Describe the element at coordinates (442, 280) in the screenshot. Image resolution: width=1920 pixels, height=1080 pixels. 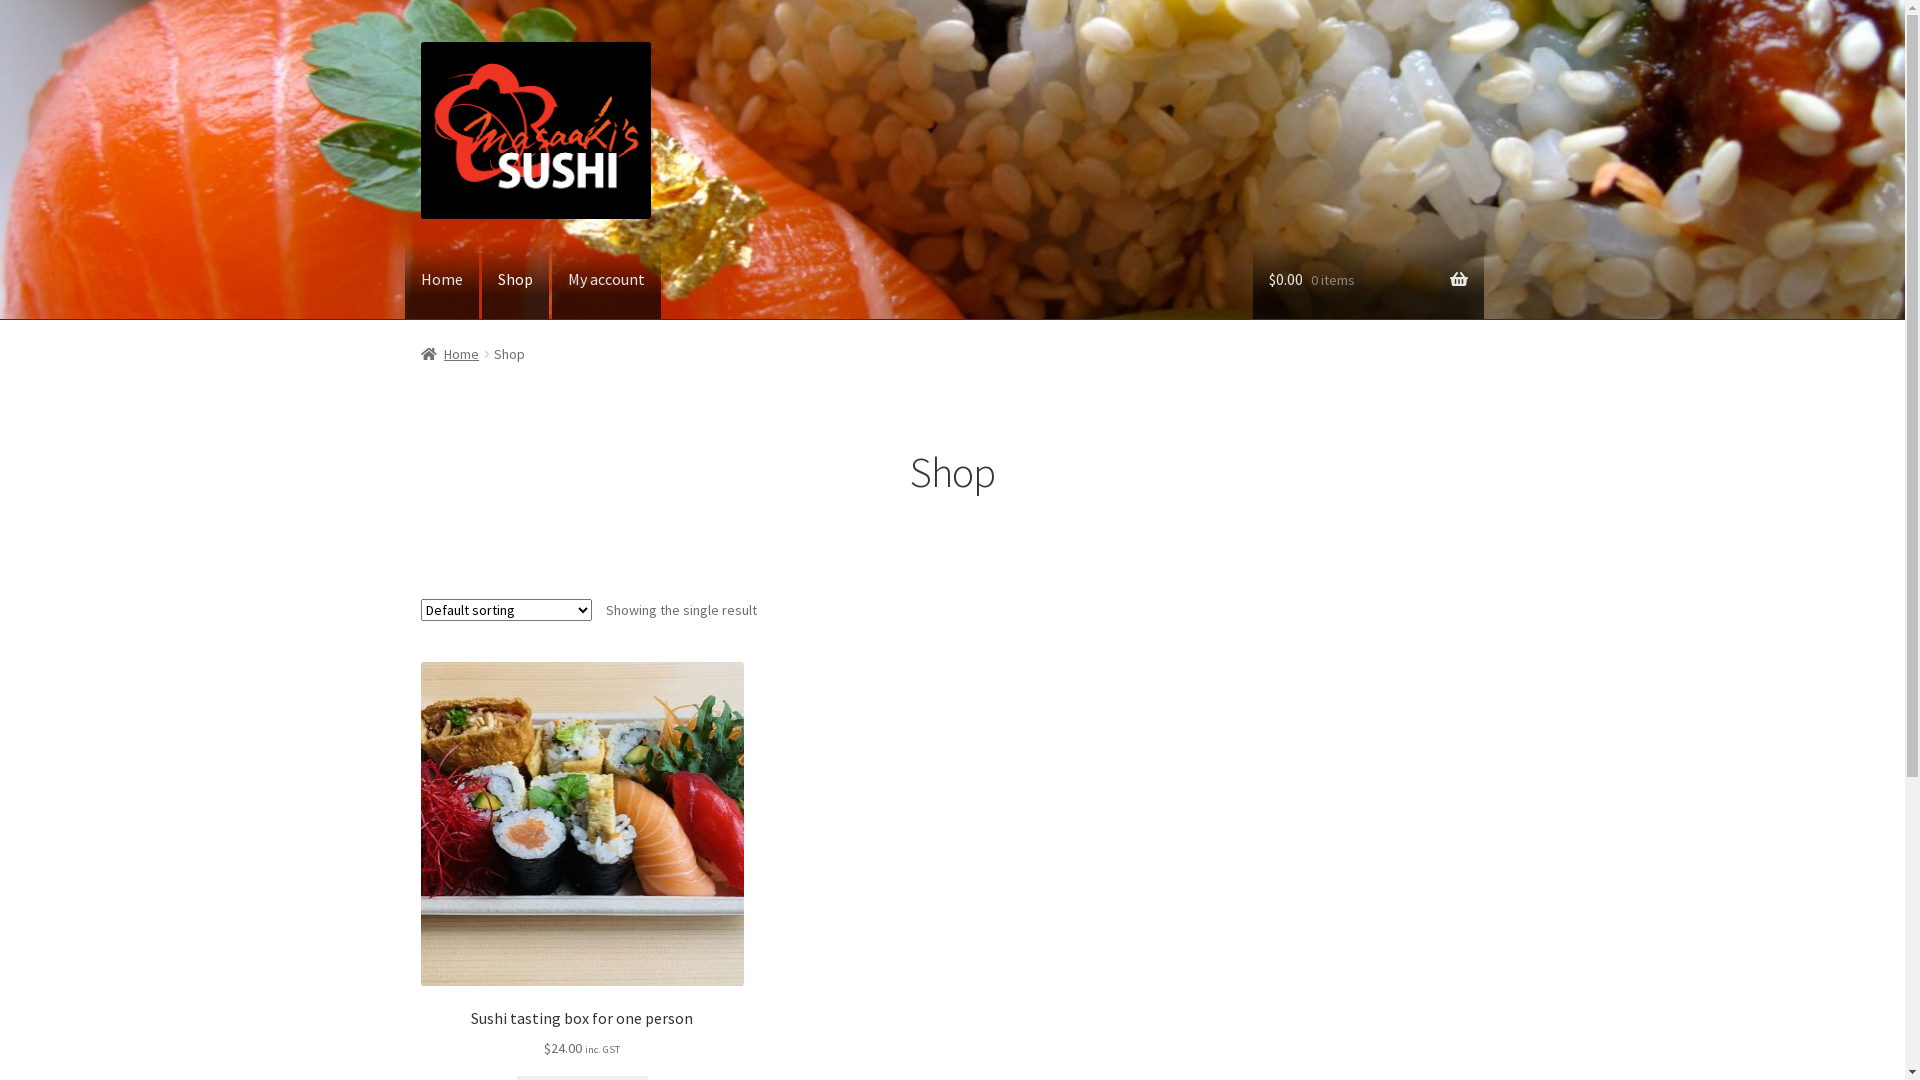
I see `Home` at that location.